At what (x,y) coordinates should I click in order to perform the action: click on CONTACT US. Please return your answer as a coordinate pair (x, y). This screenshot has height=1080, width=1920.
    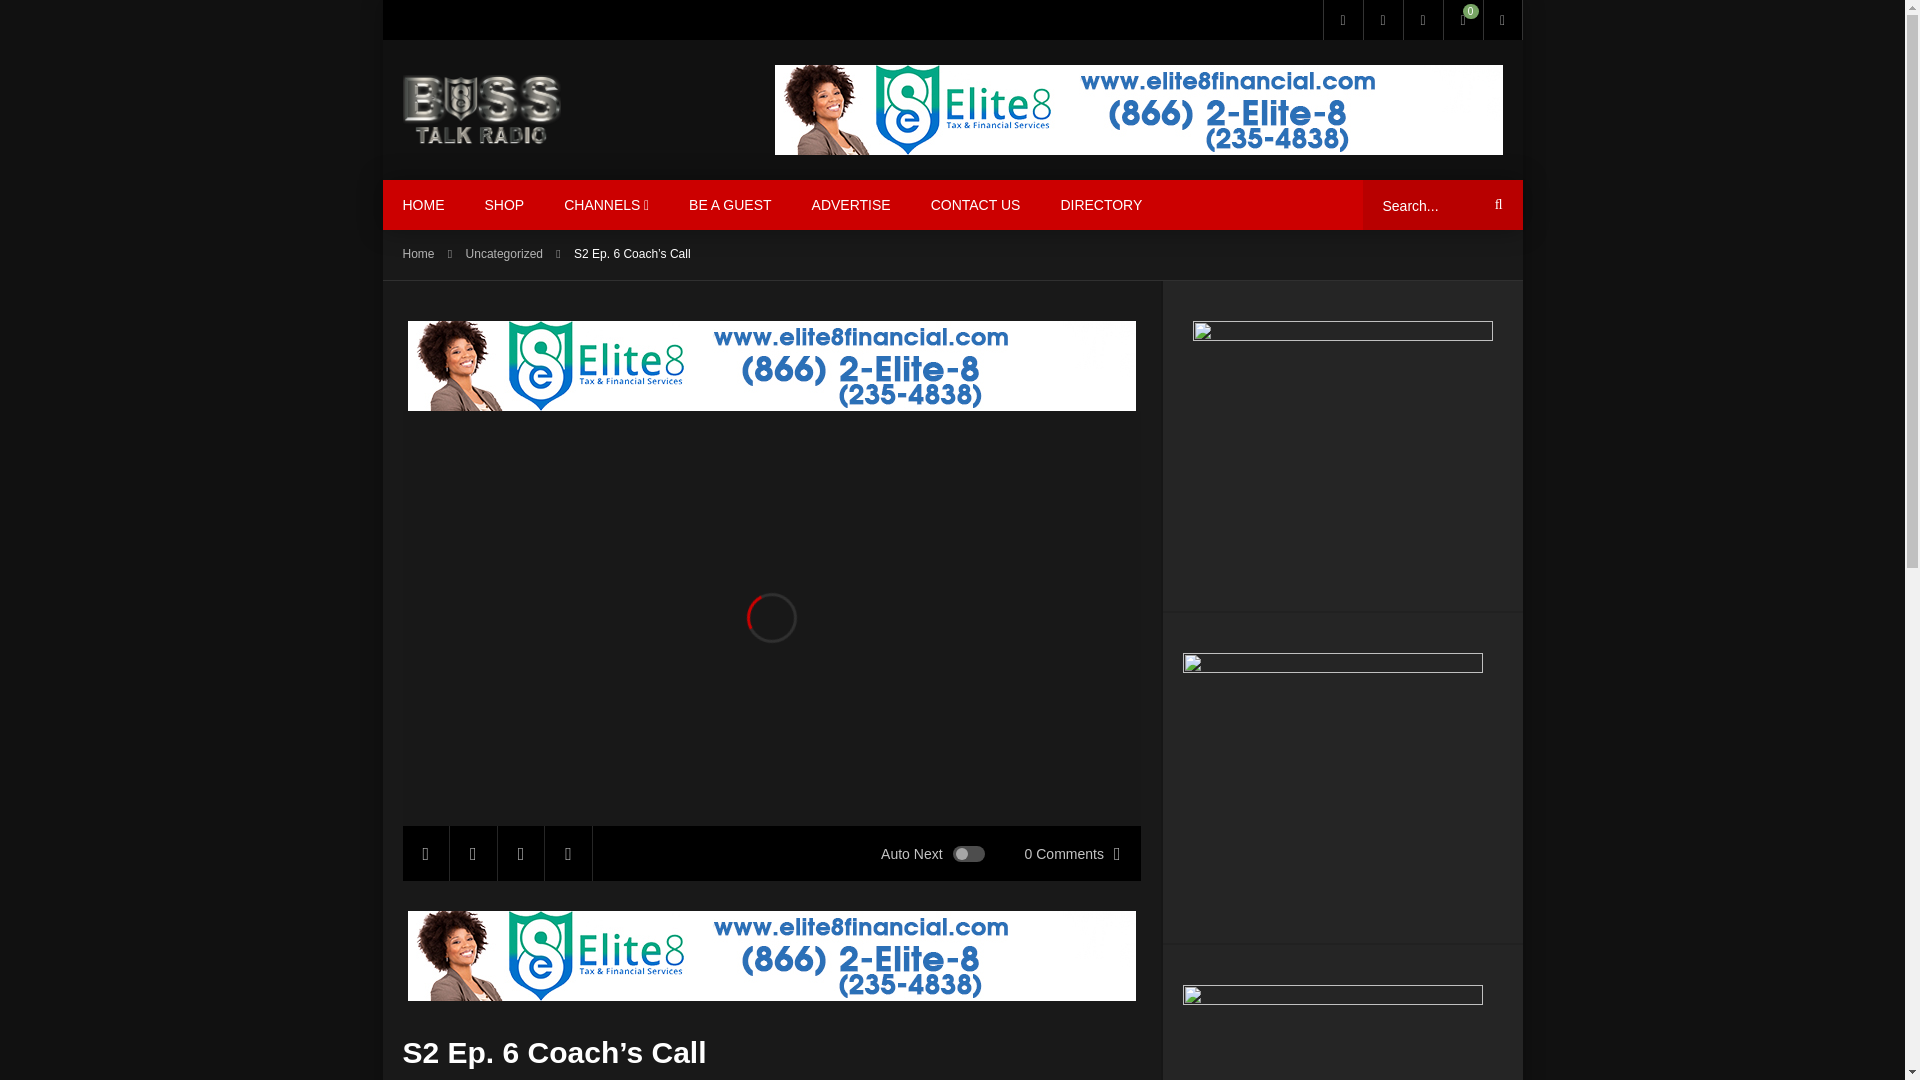
    Looking at the image, I should click on (975, 205).